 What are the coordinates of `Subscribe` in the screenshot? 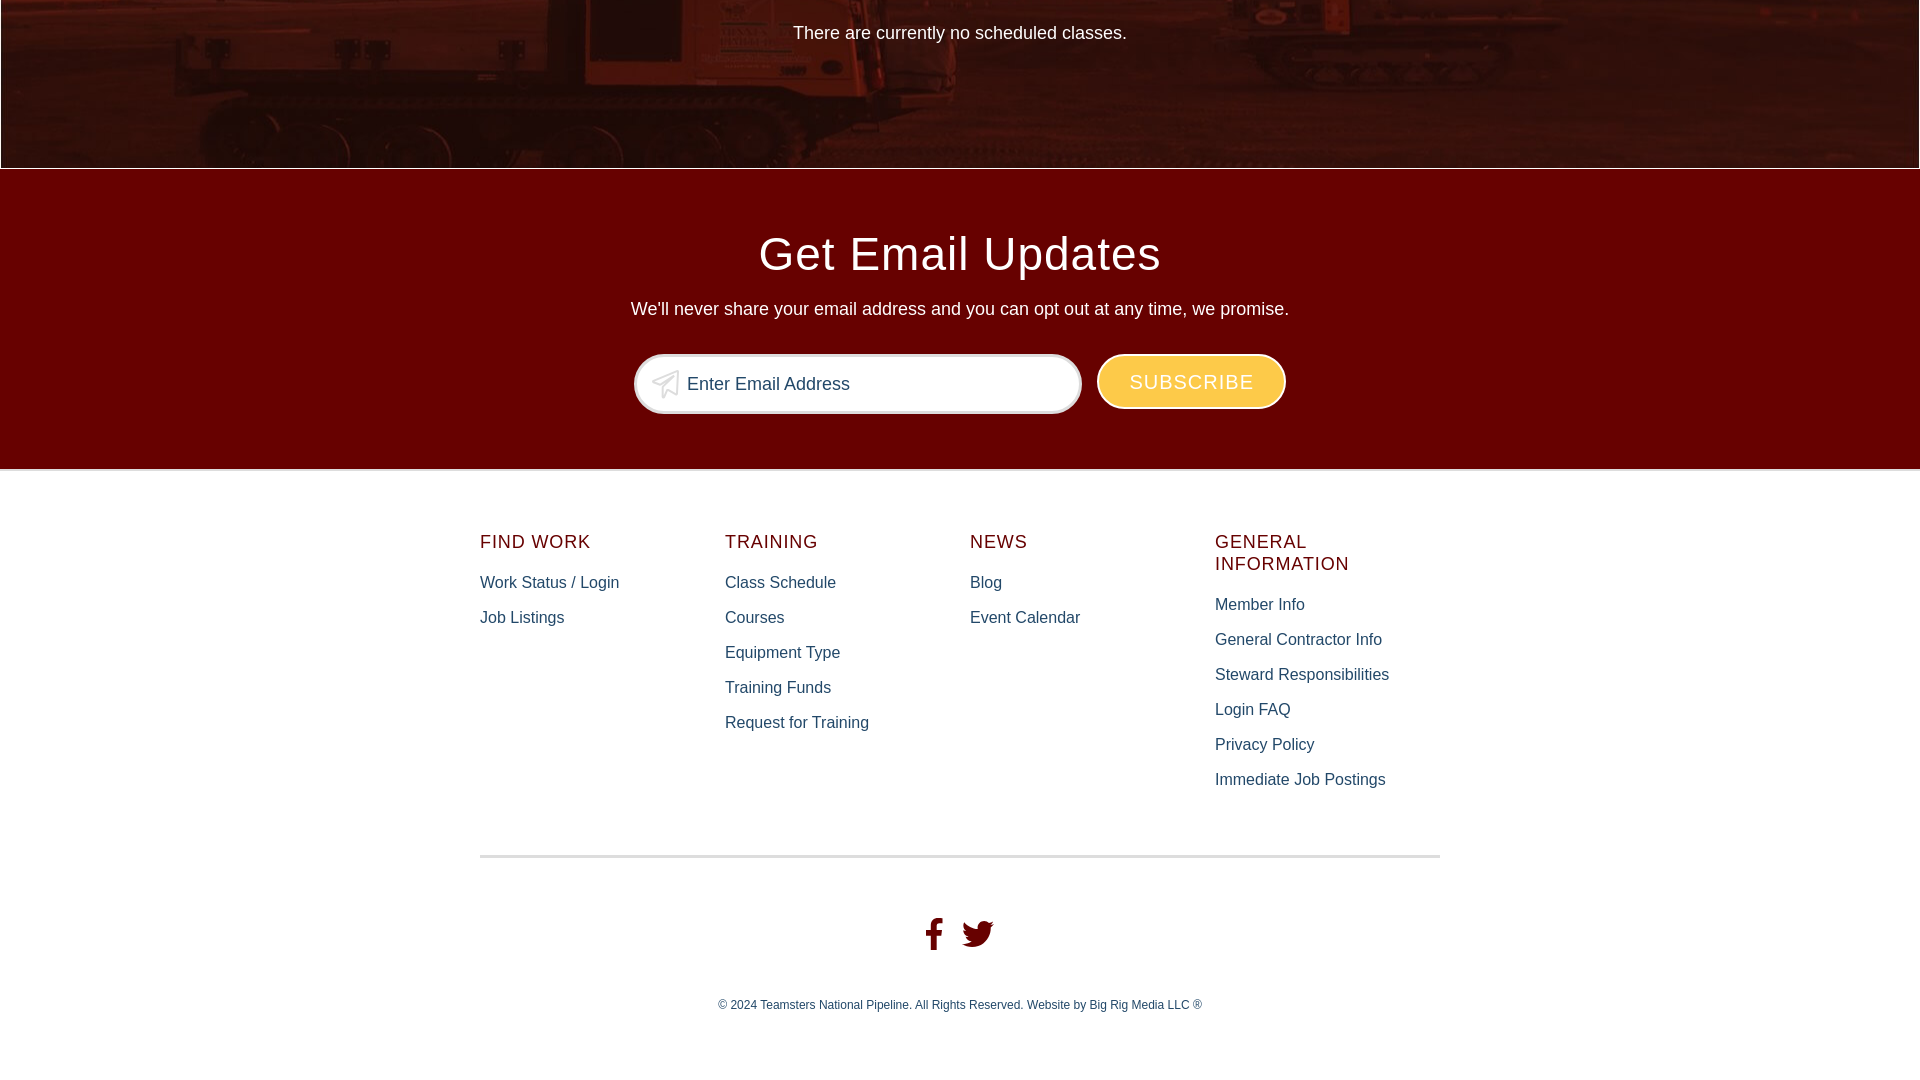 It's located at (1191, 382).